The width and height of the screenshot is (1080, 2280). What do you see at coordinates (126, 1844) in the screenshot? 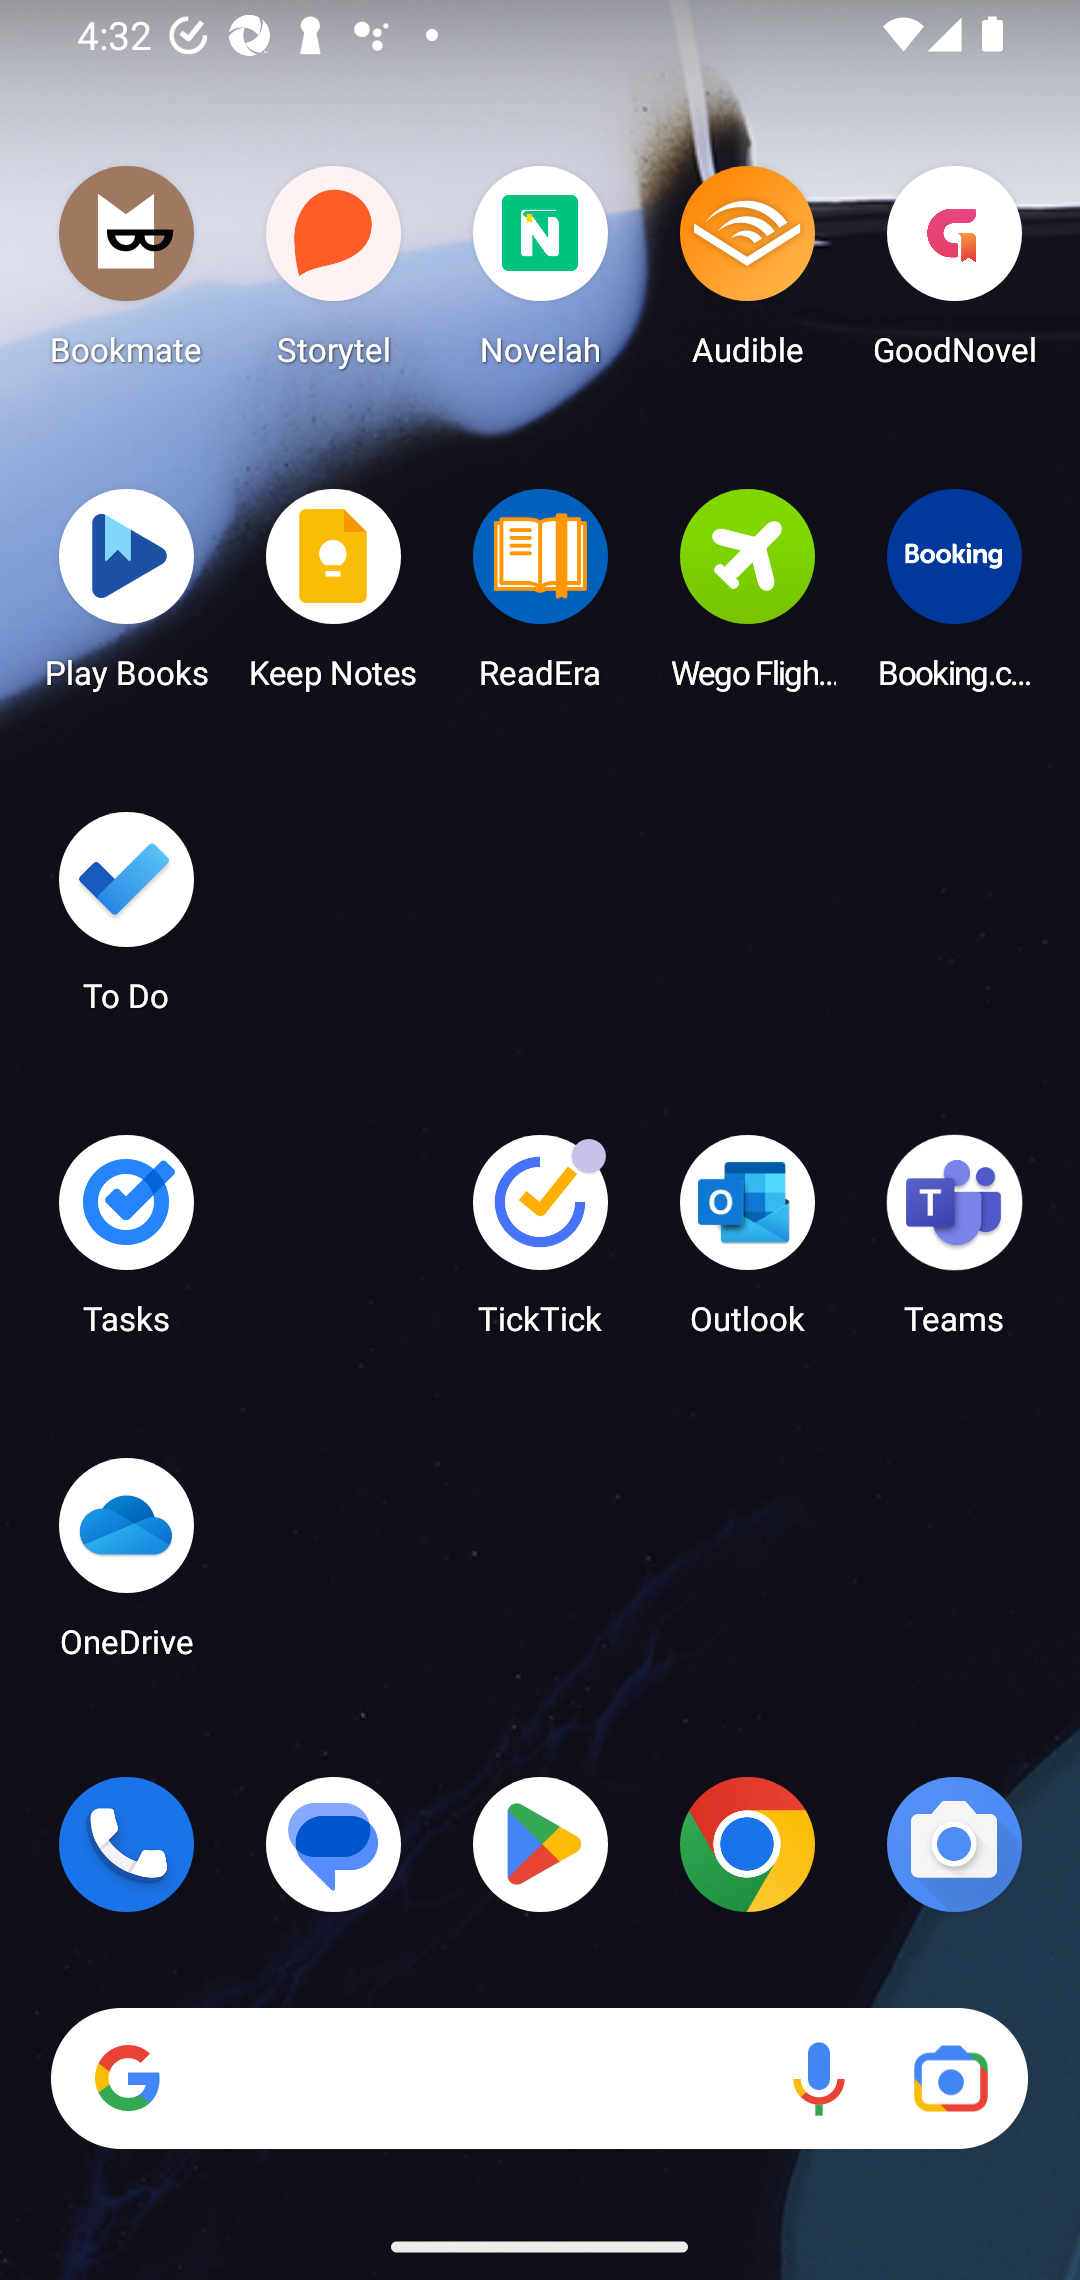
I see `Phone` at bounding box center [126, 1844].